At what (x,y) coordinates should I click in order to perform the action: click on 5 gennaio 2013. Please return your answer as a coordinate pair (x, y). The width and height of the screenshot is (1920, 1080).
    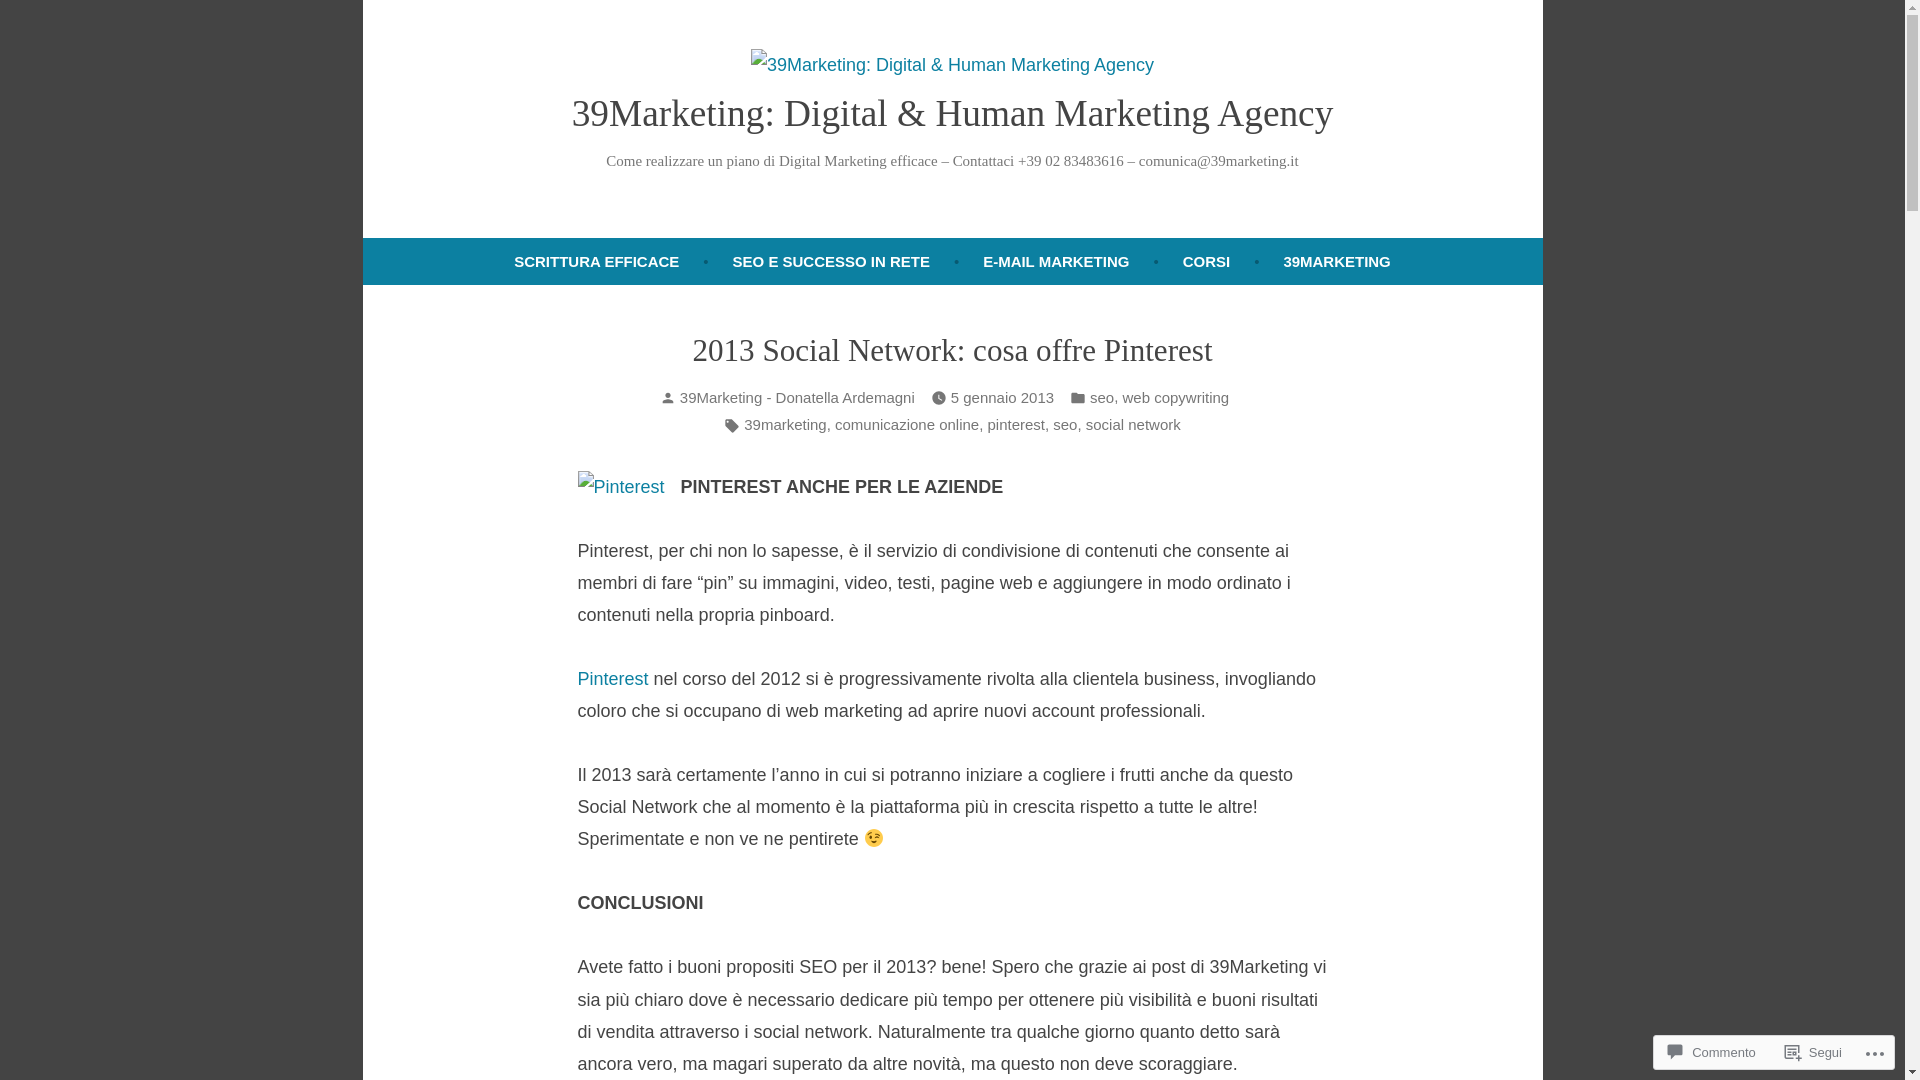
    Looking at the image, I should click on (1002, 398).